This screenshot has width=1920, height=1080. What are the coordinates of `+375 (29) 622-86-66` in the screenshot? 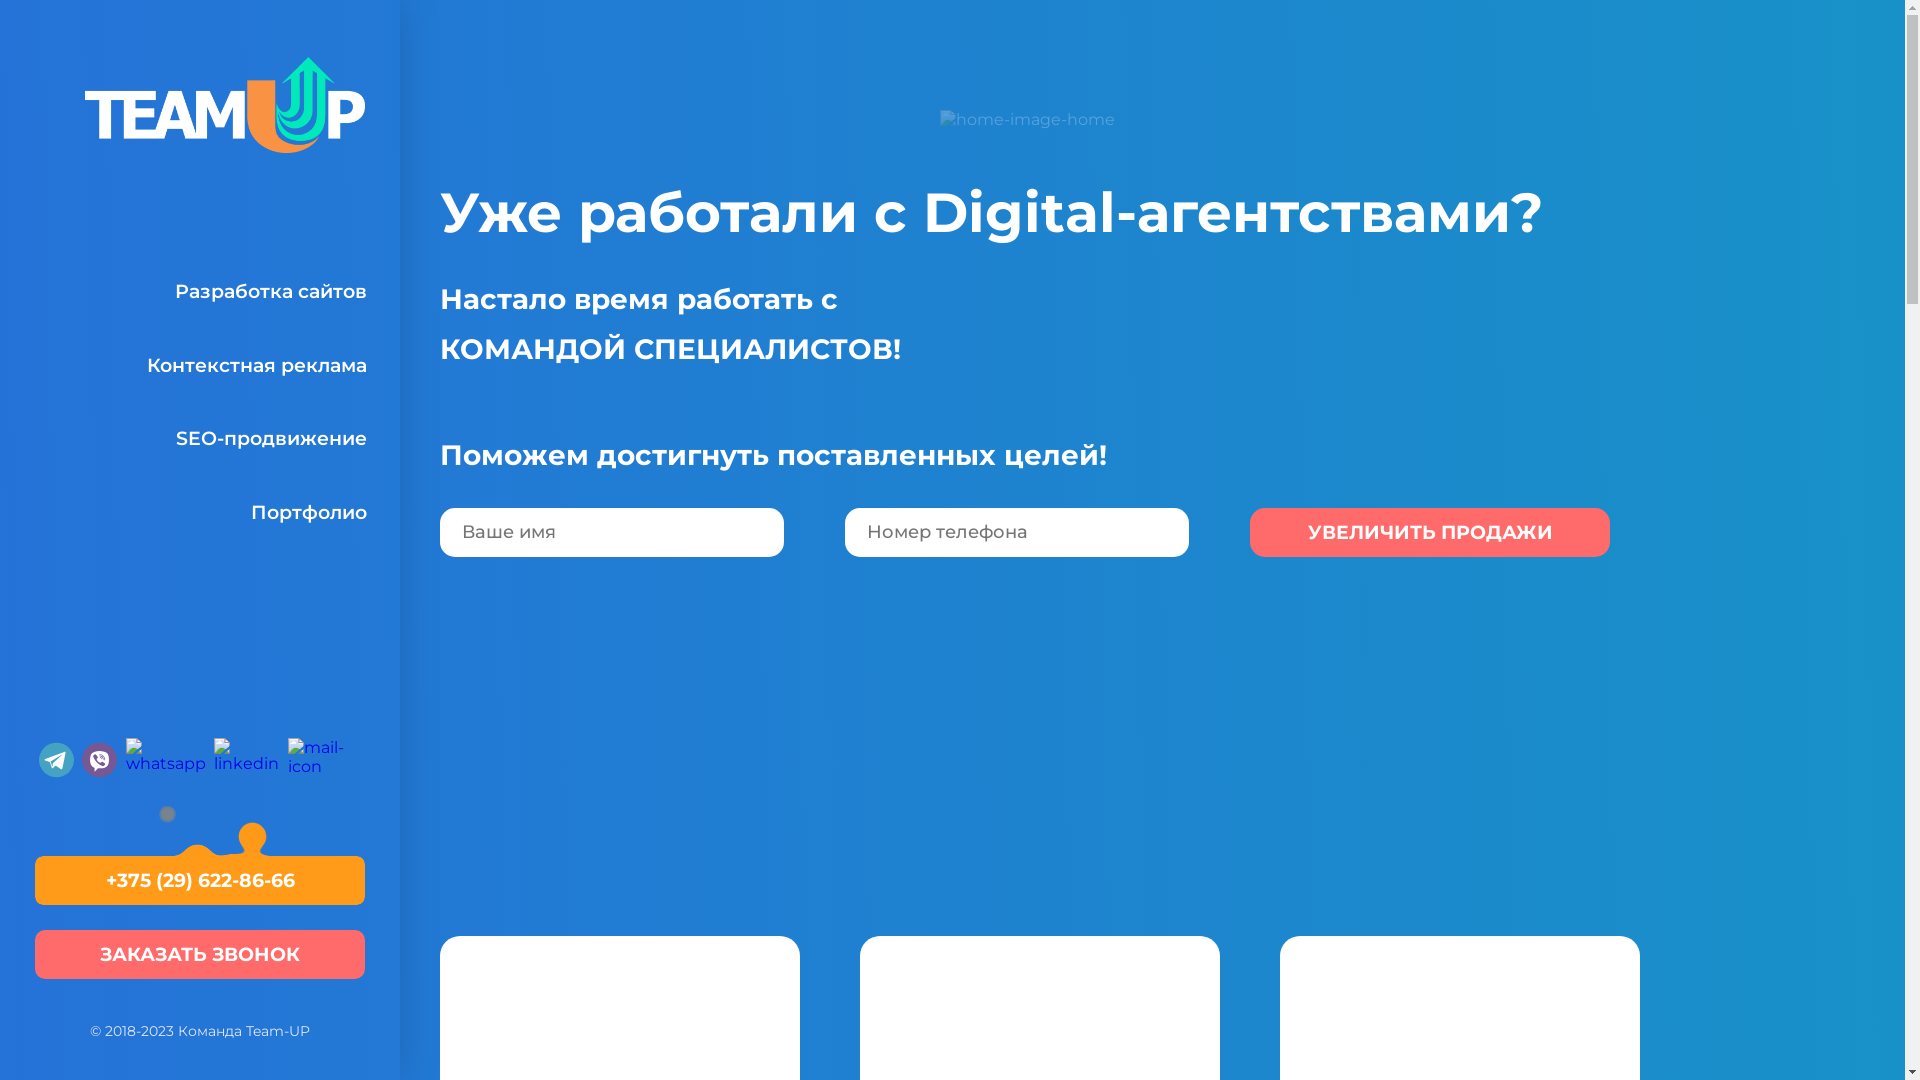 It's located at (200, 880).